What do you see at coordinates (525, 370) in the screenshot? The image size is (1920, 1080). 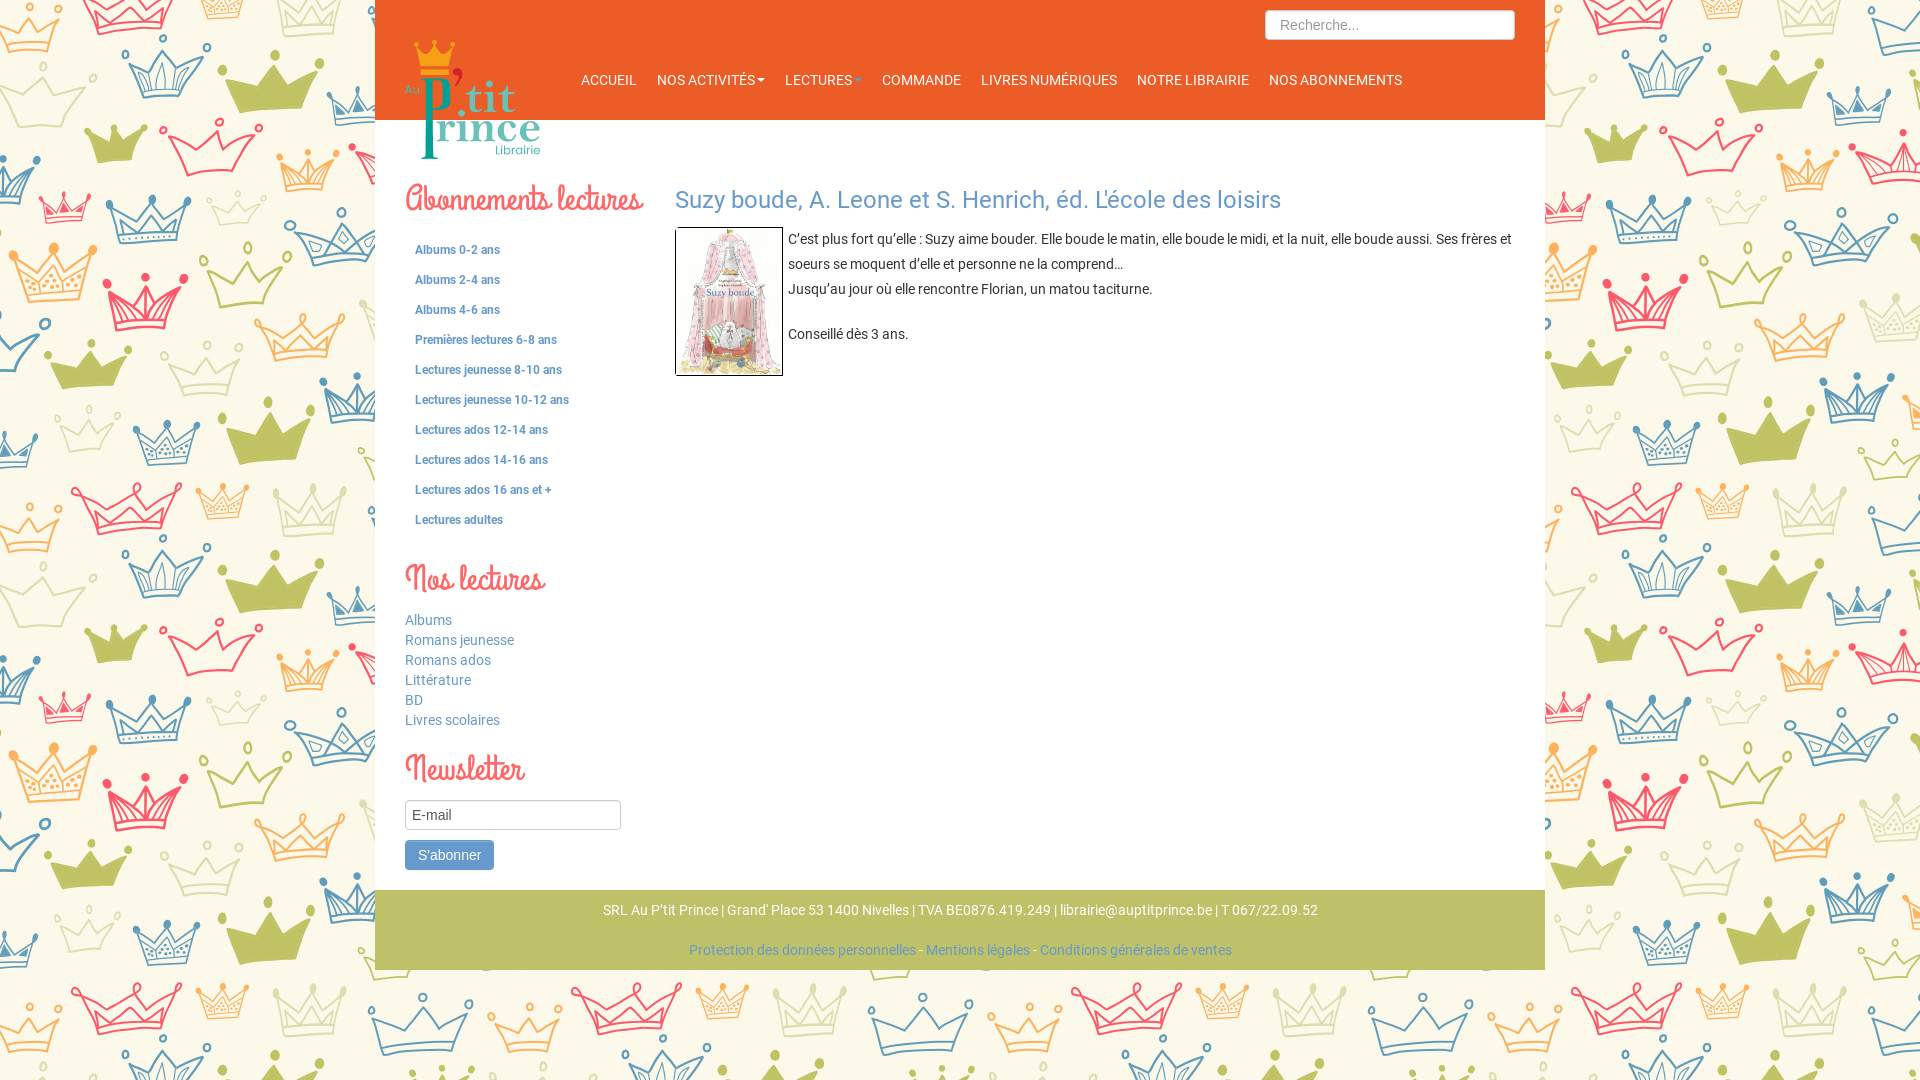 I see `Lectures jeunesse 8-10 ans` at bounding box center [525, 370].